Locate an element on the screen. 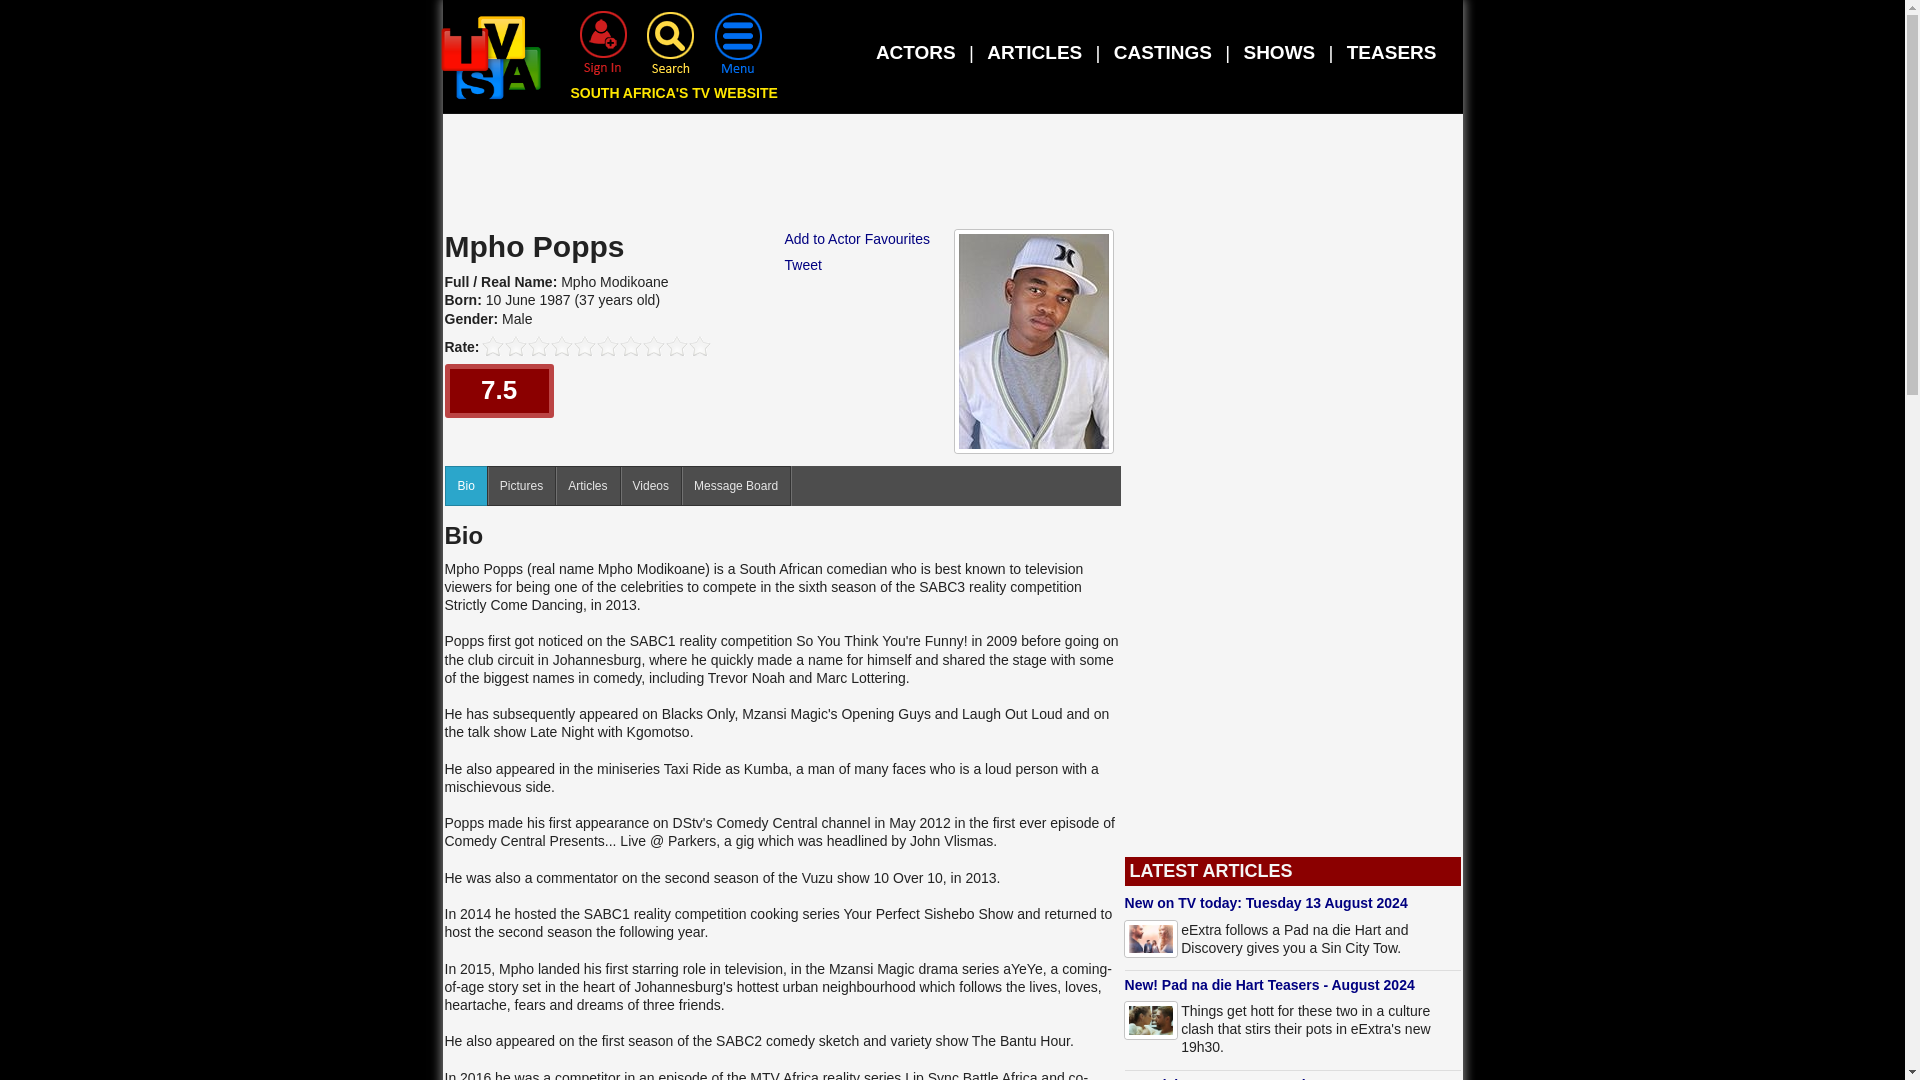 The height and width of the screenshot is (1080, 1920). ARTICLES is located at coordinates (1034, 52).